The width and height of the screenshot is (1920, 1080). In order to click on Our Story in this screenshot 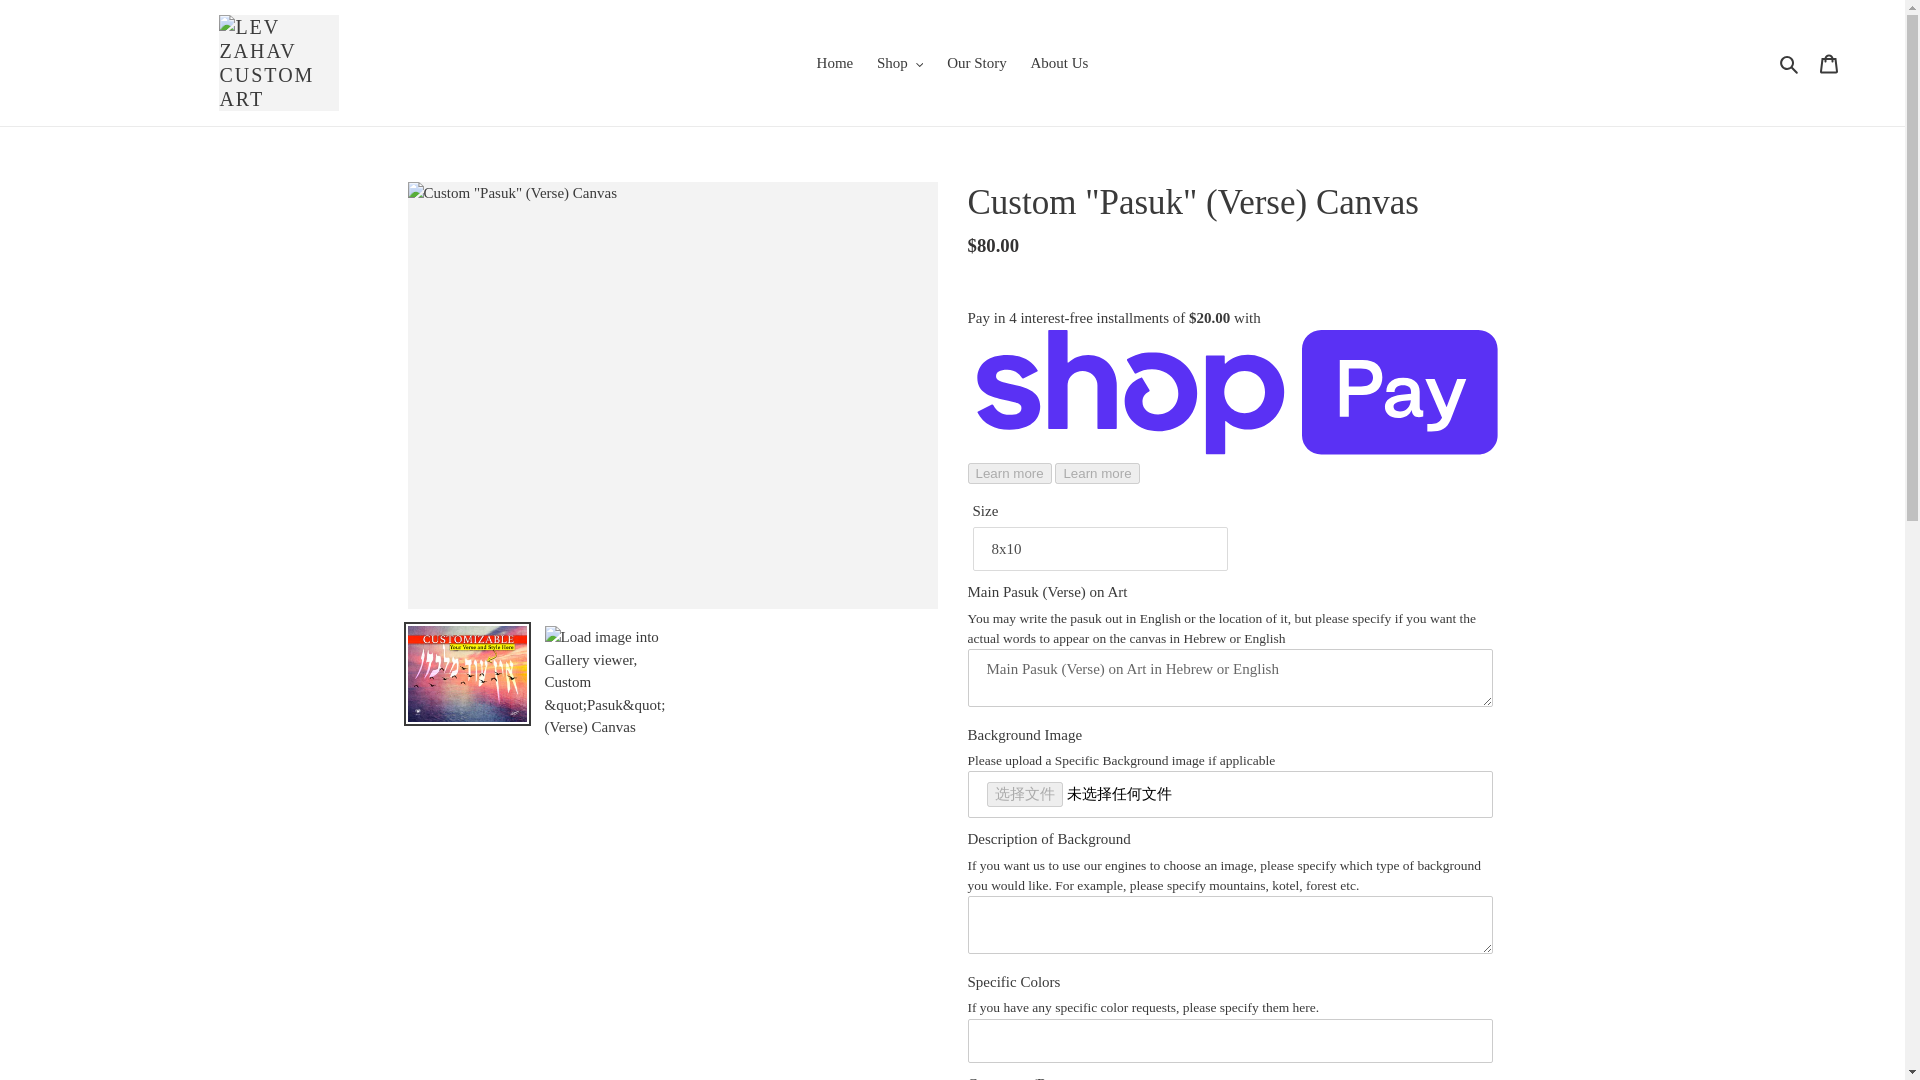, I will do `click(976, 62)`.